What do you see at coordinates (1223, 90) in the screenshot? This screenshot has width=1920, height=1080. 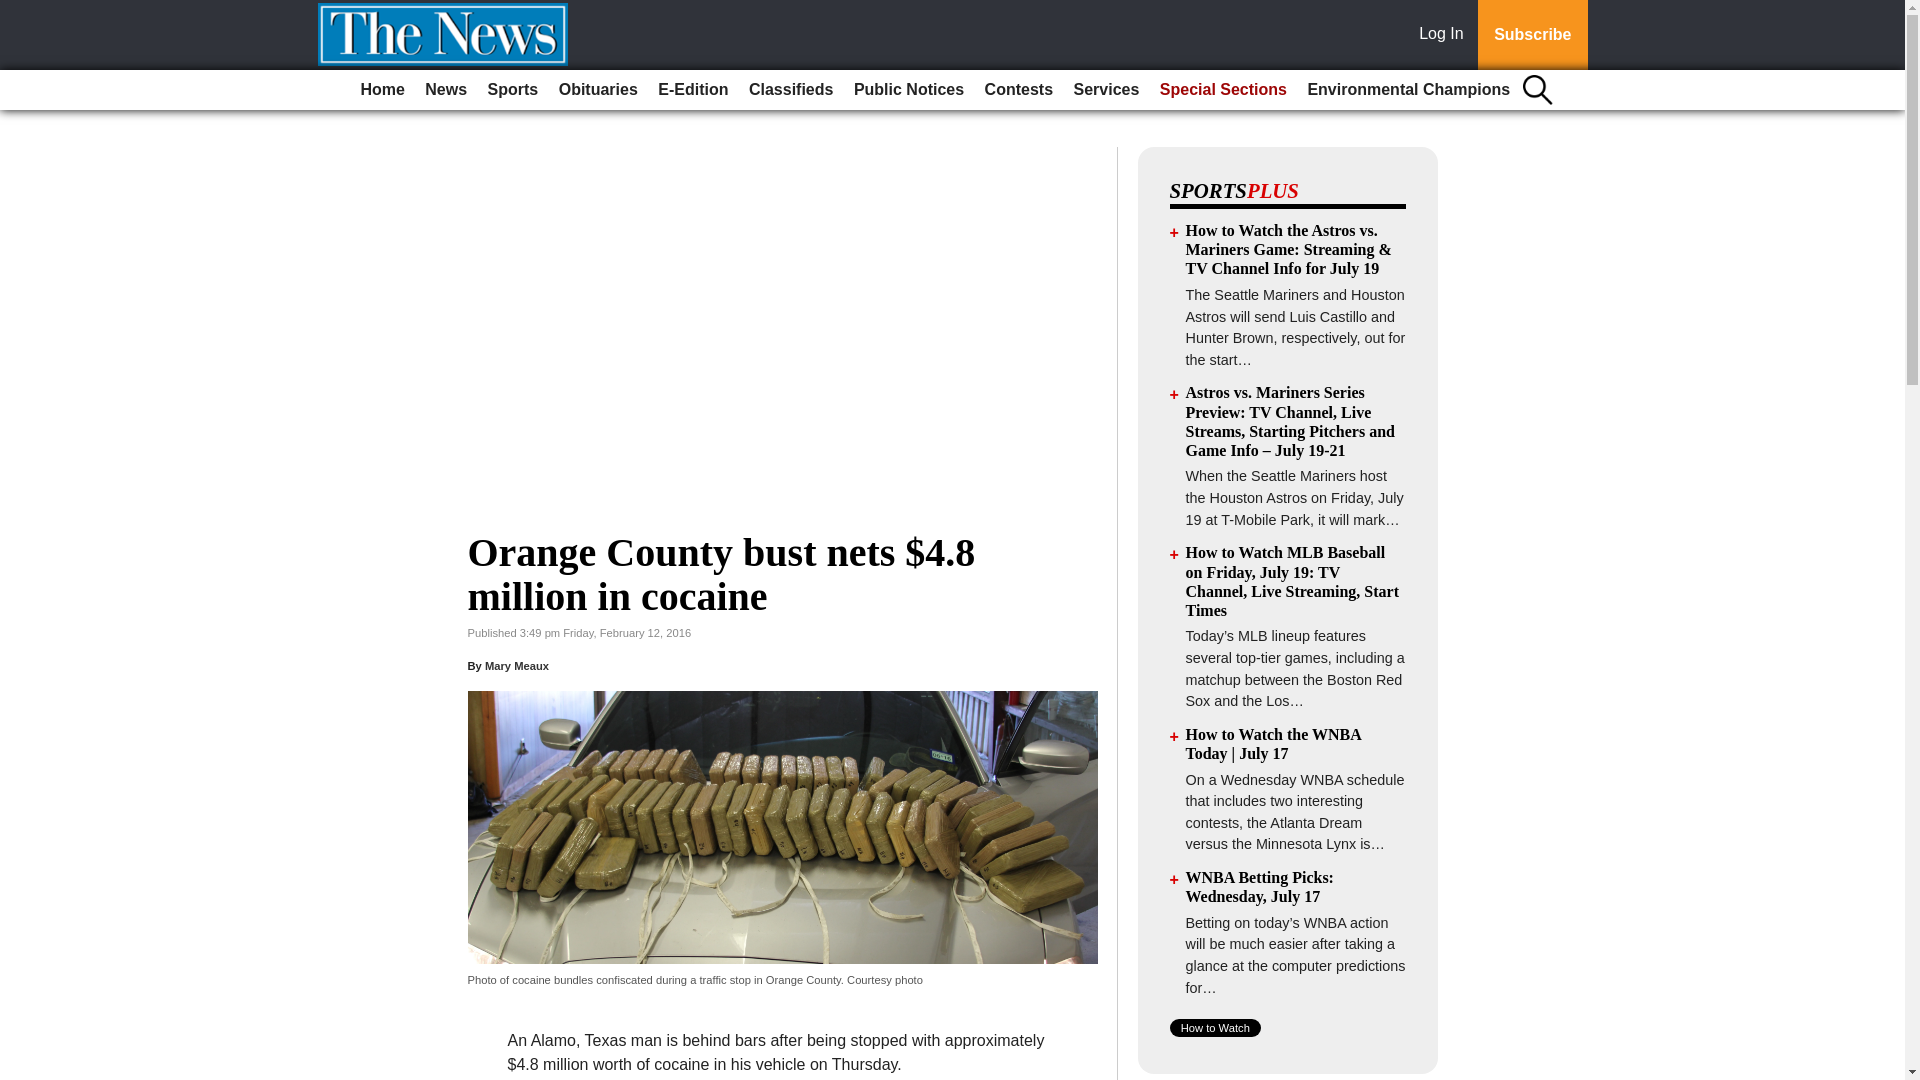 I see `Special Sections` at bounding box center [1223, 90].